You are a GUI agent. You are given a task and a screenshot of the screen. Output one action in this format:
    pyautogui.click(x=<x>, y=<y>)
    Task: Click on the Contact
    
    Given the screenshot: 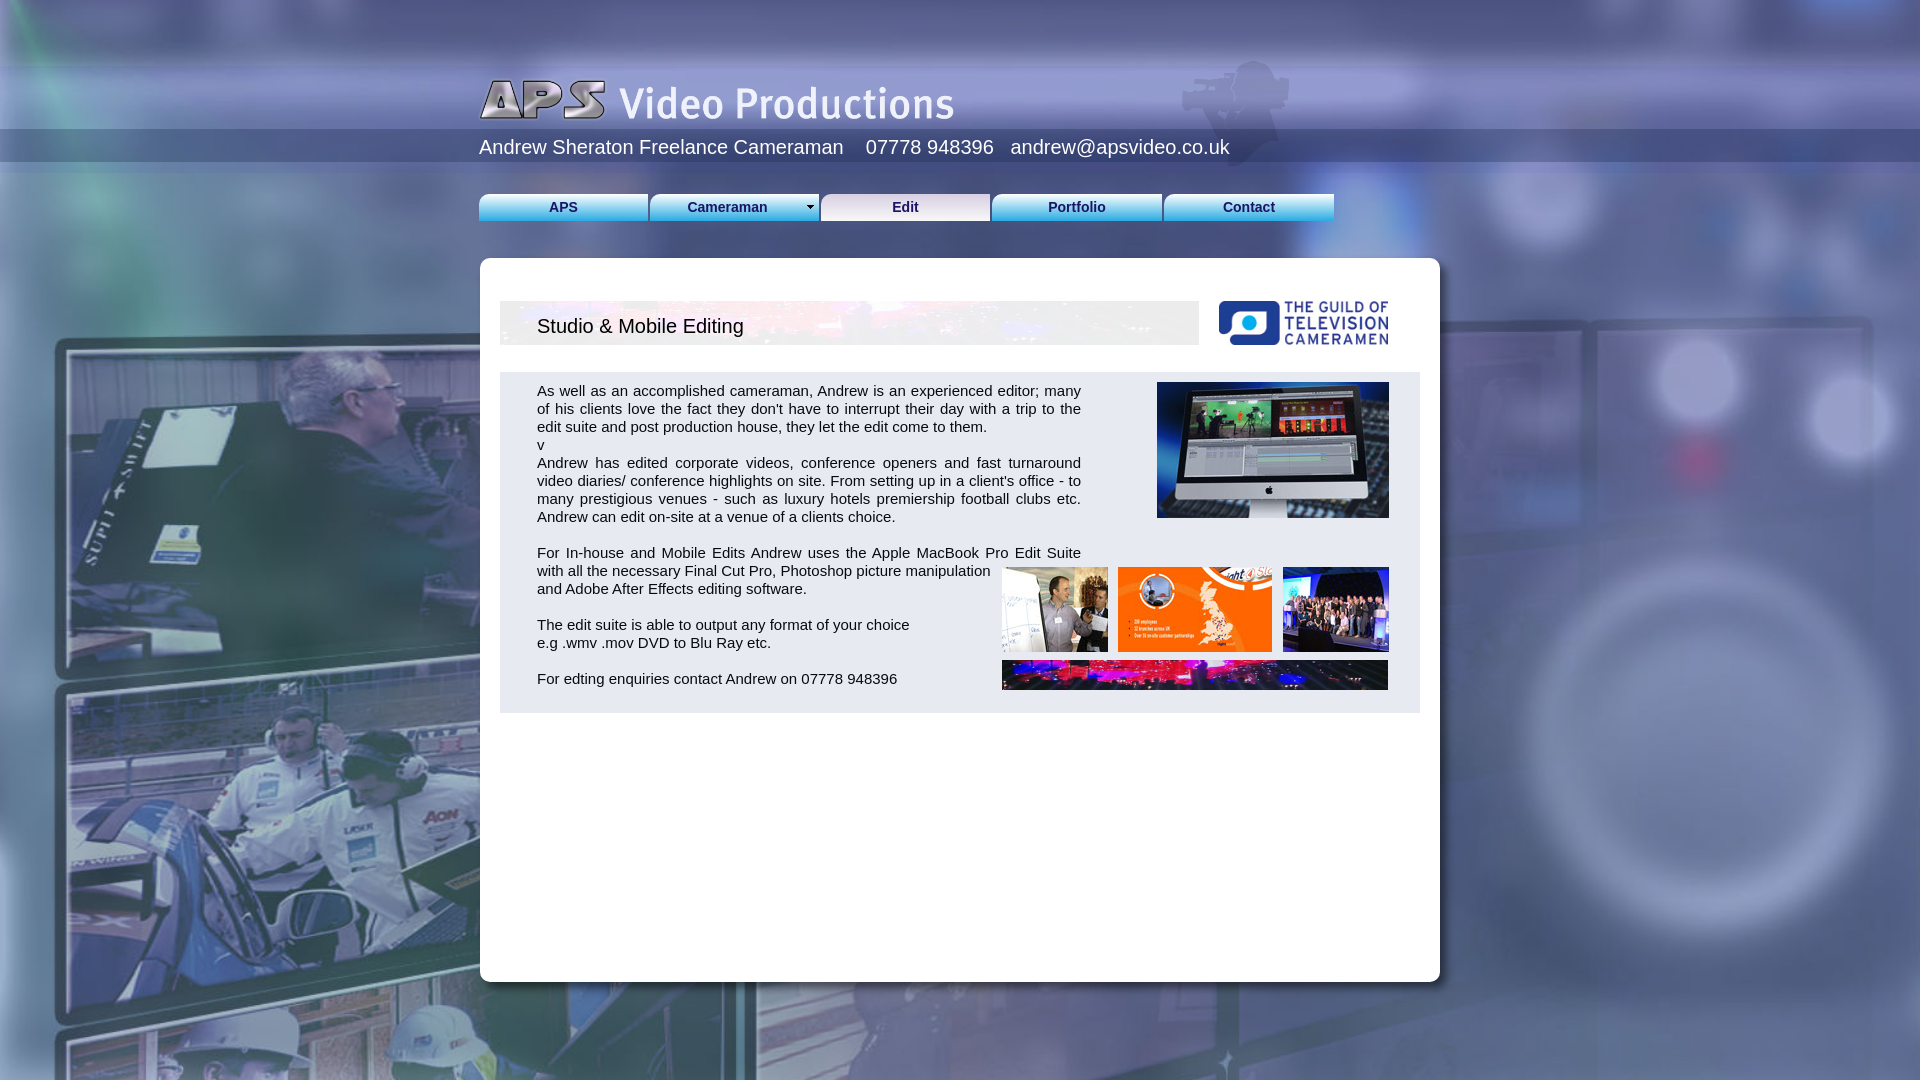 What is the action you would take?
    pyautogui.click(x=1248, y=208)
    